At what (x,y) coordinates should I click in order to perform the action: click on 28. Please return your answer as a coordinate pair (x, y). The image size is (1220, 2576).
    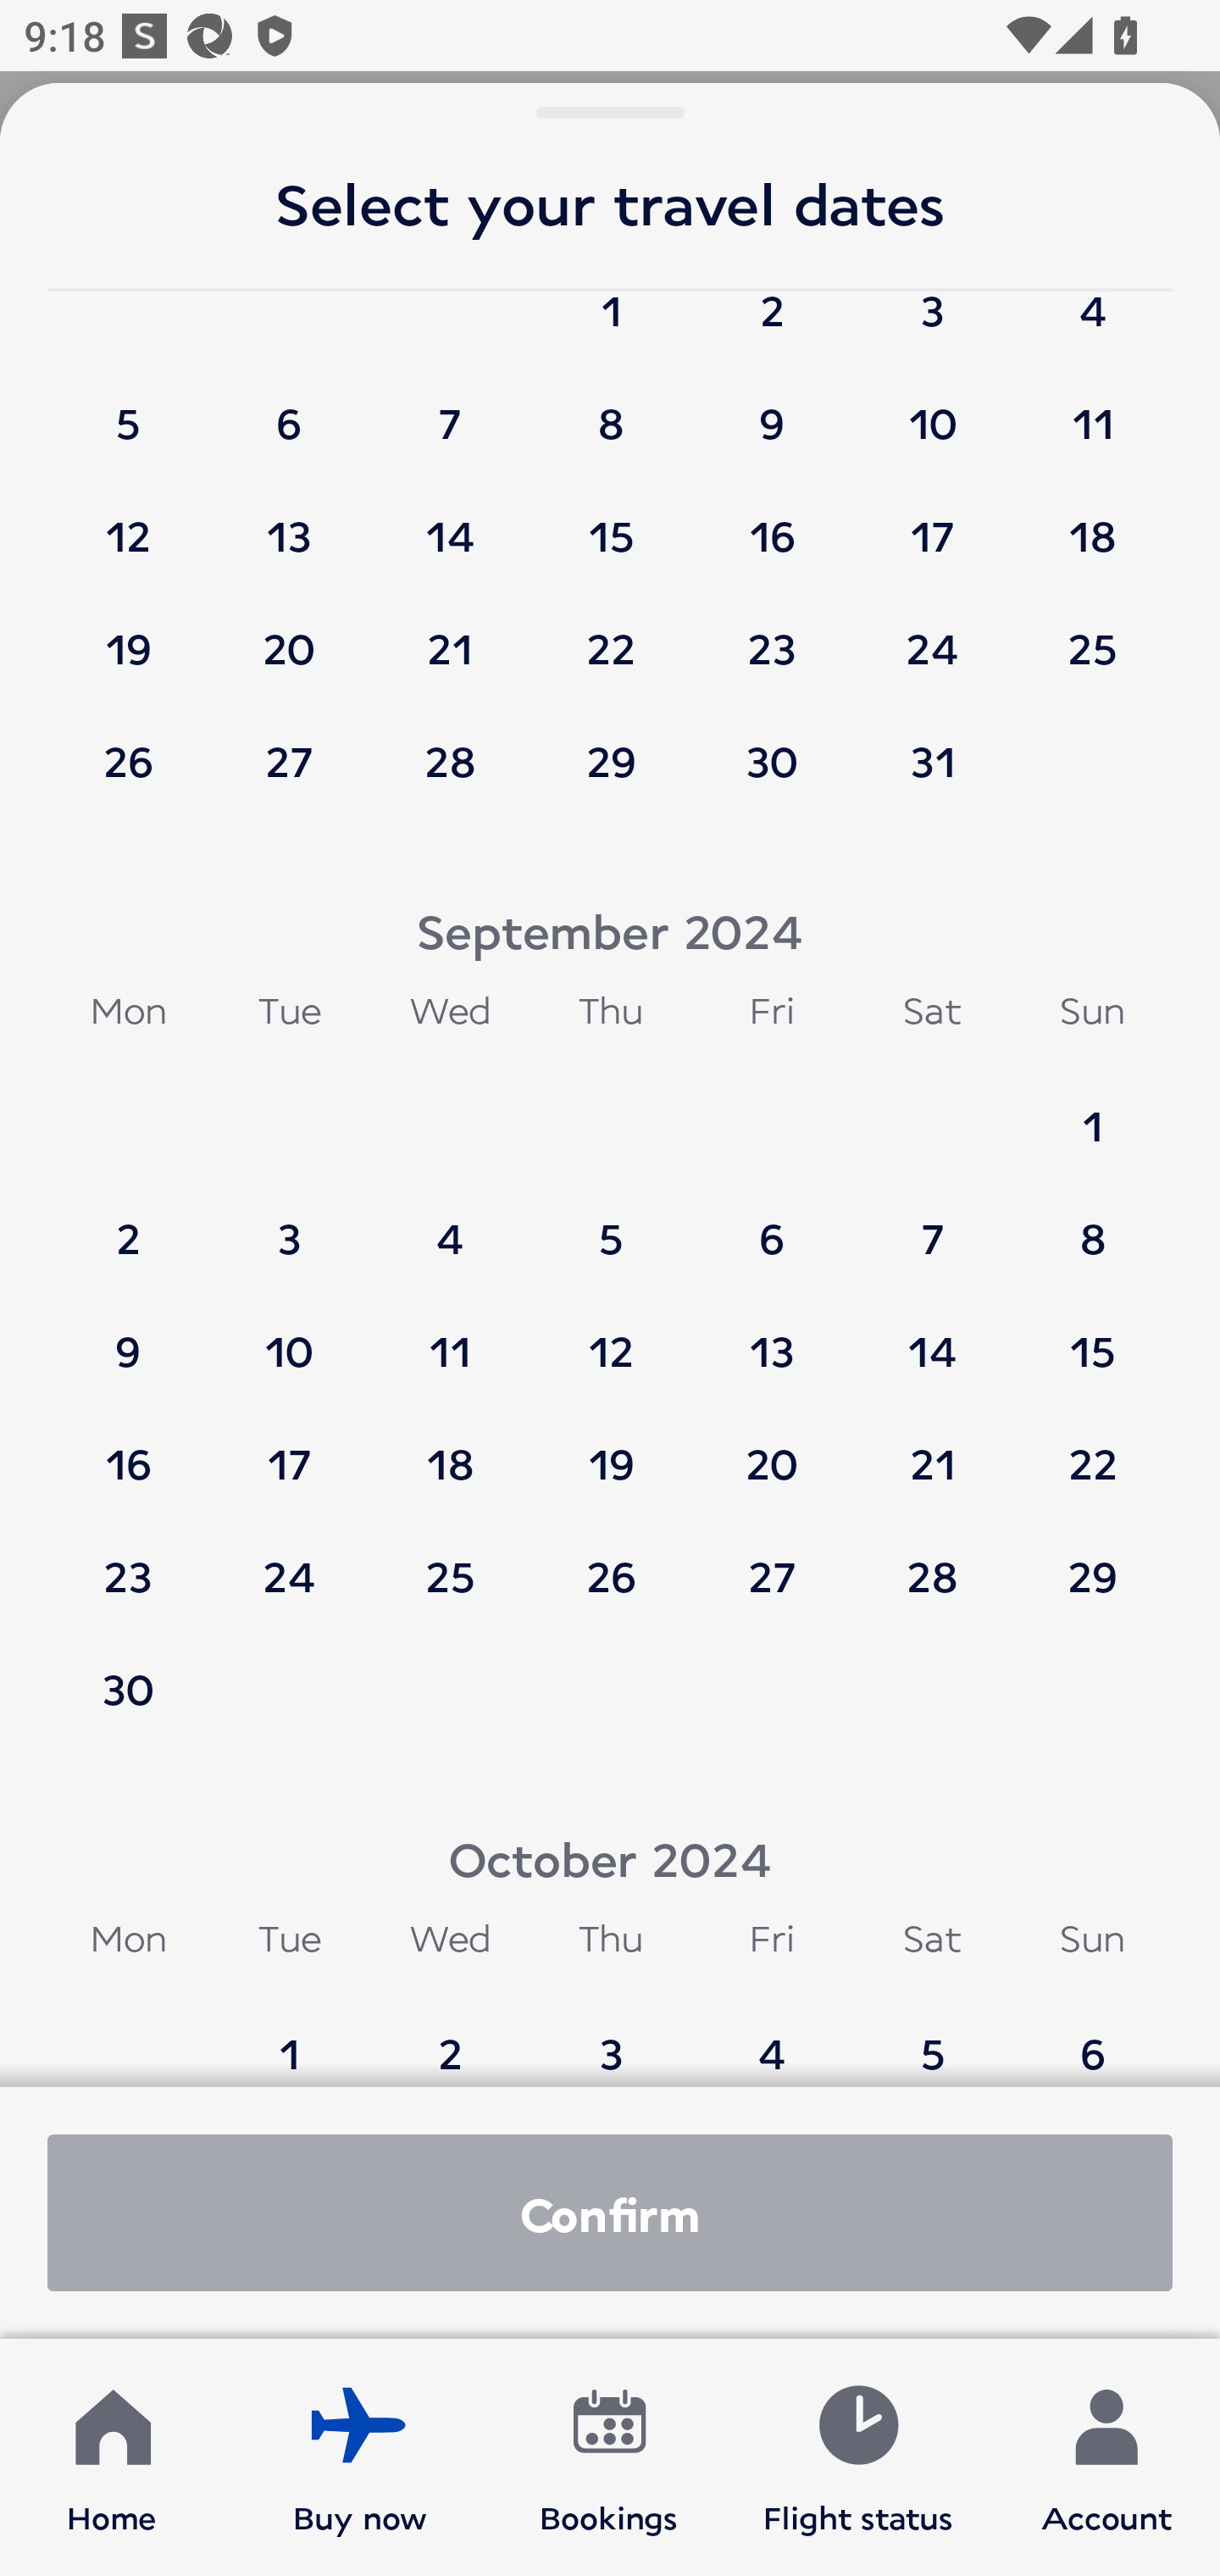
    Looking at the image, I should click on (450, 761).